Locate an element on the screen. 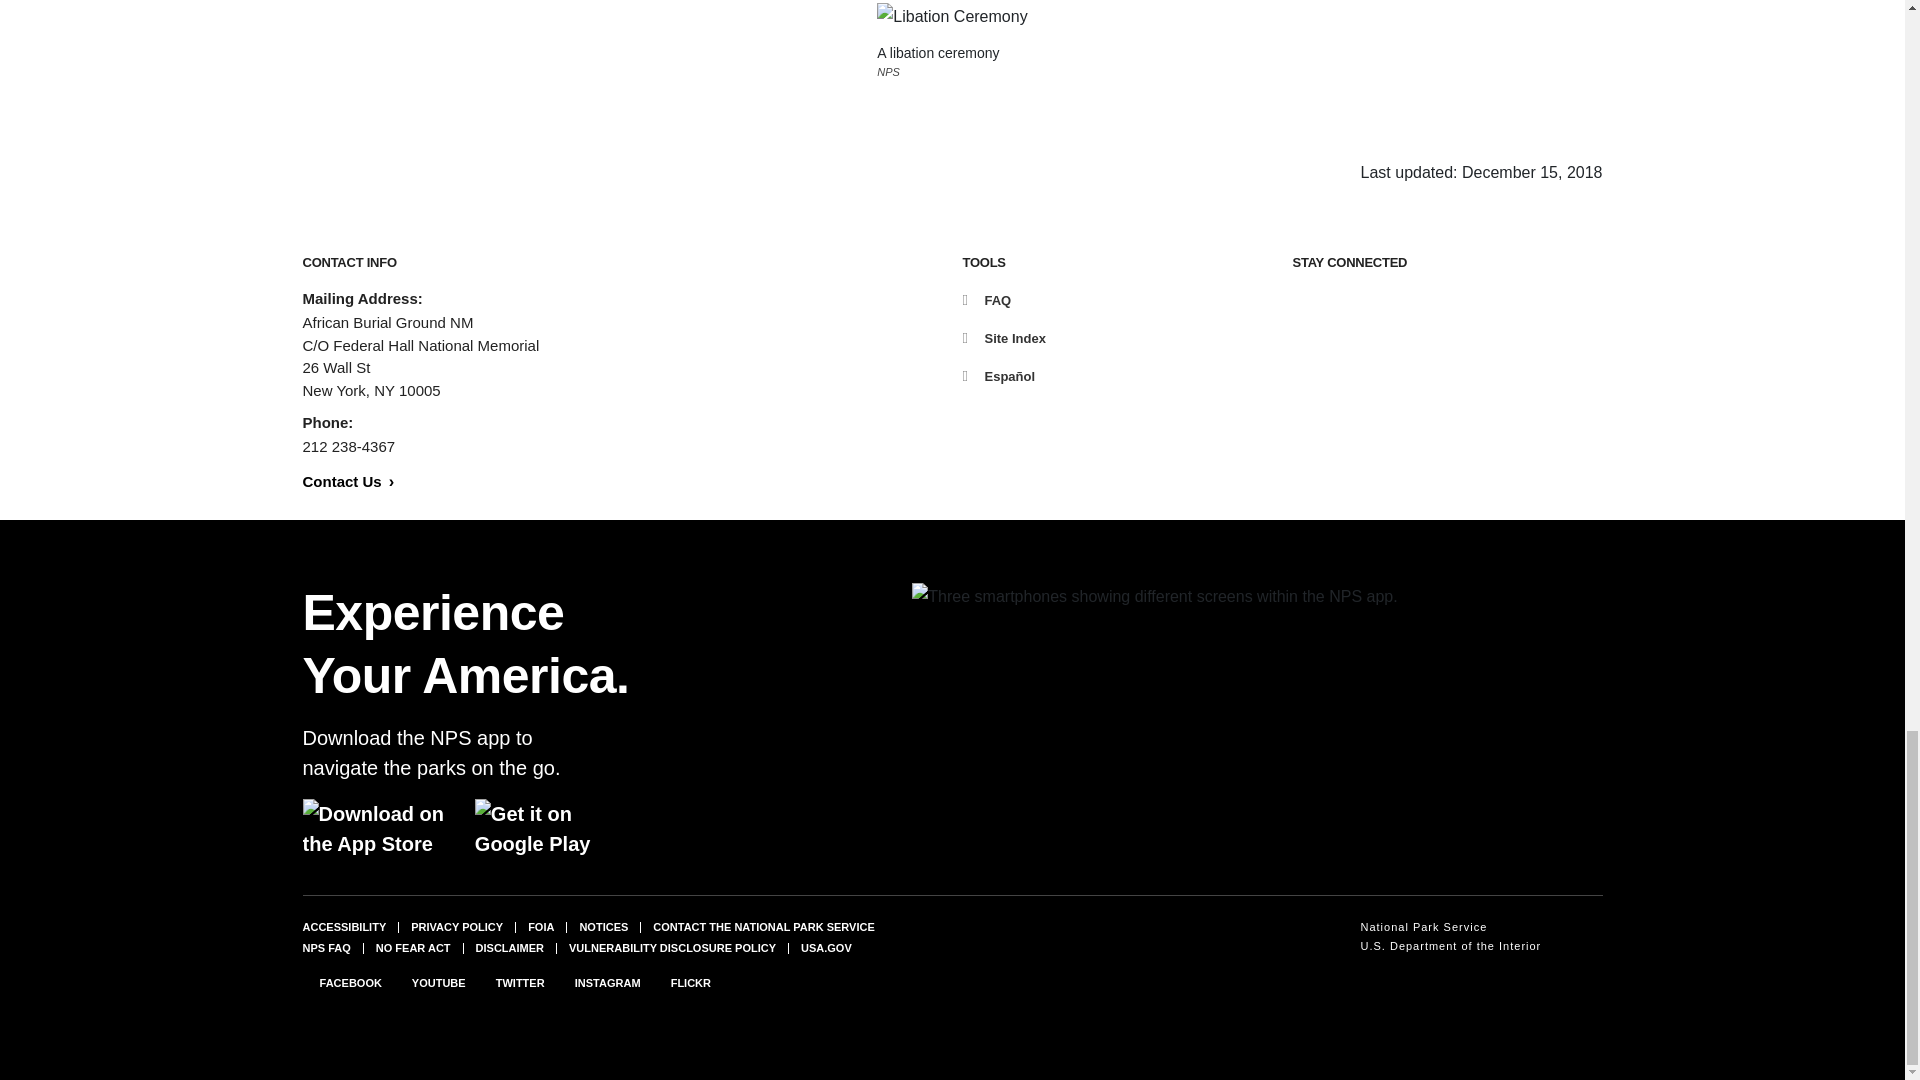 The width and height of the screenshot is (1920, 1080). Contact Us is located at coordinates (347, 482).